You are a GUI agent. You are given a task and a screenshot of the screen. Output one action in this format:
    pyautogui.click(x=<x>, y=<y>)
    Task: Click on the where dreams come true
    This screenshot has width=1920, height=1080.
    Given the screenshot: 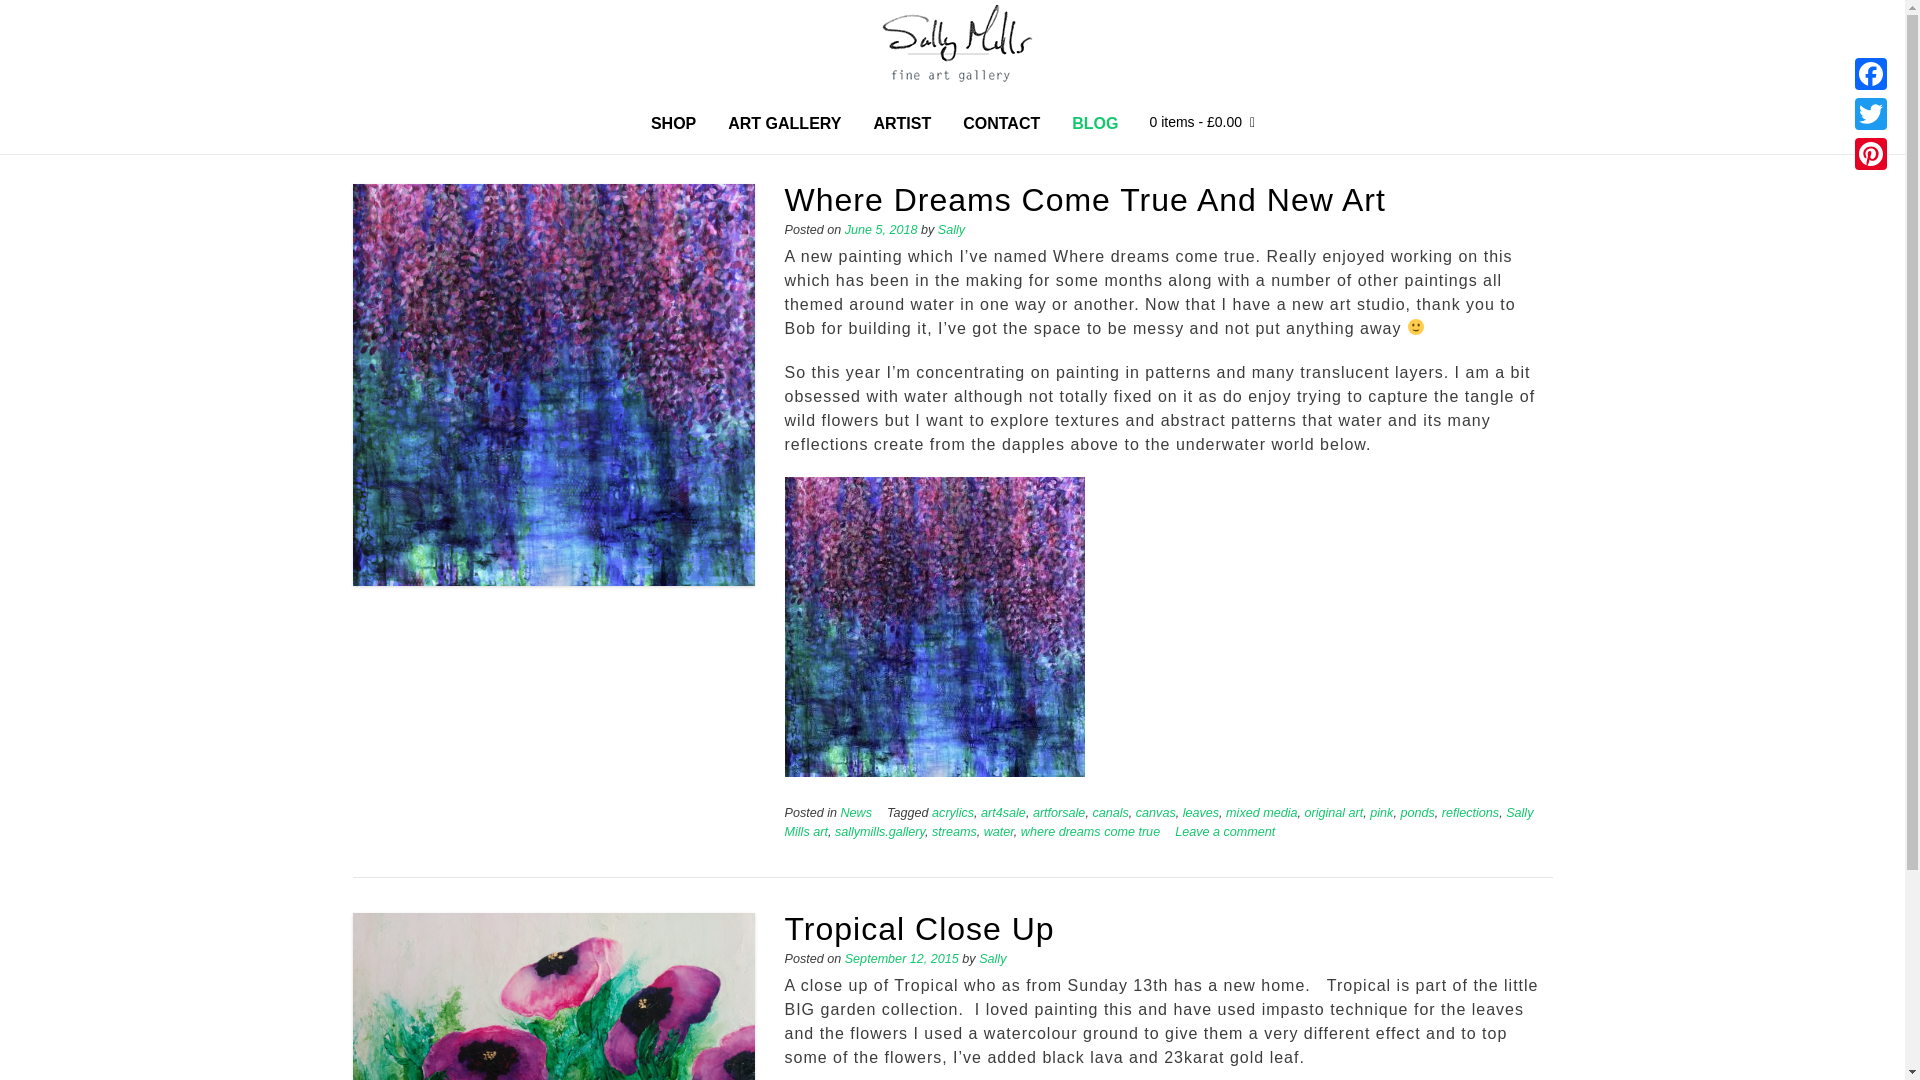 What is the action you would take?
    pyautogui.click(x=1090, y=832)
    